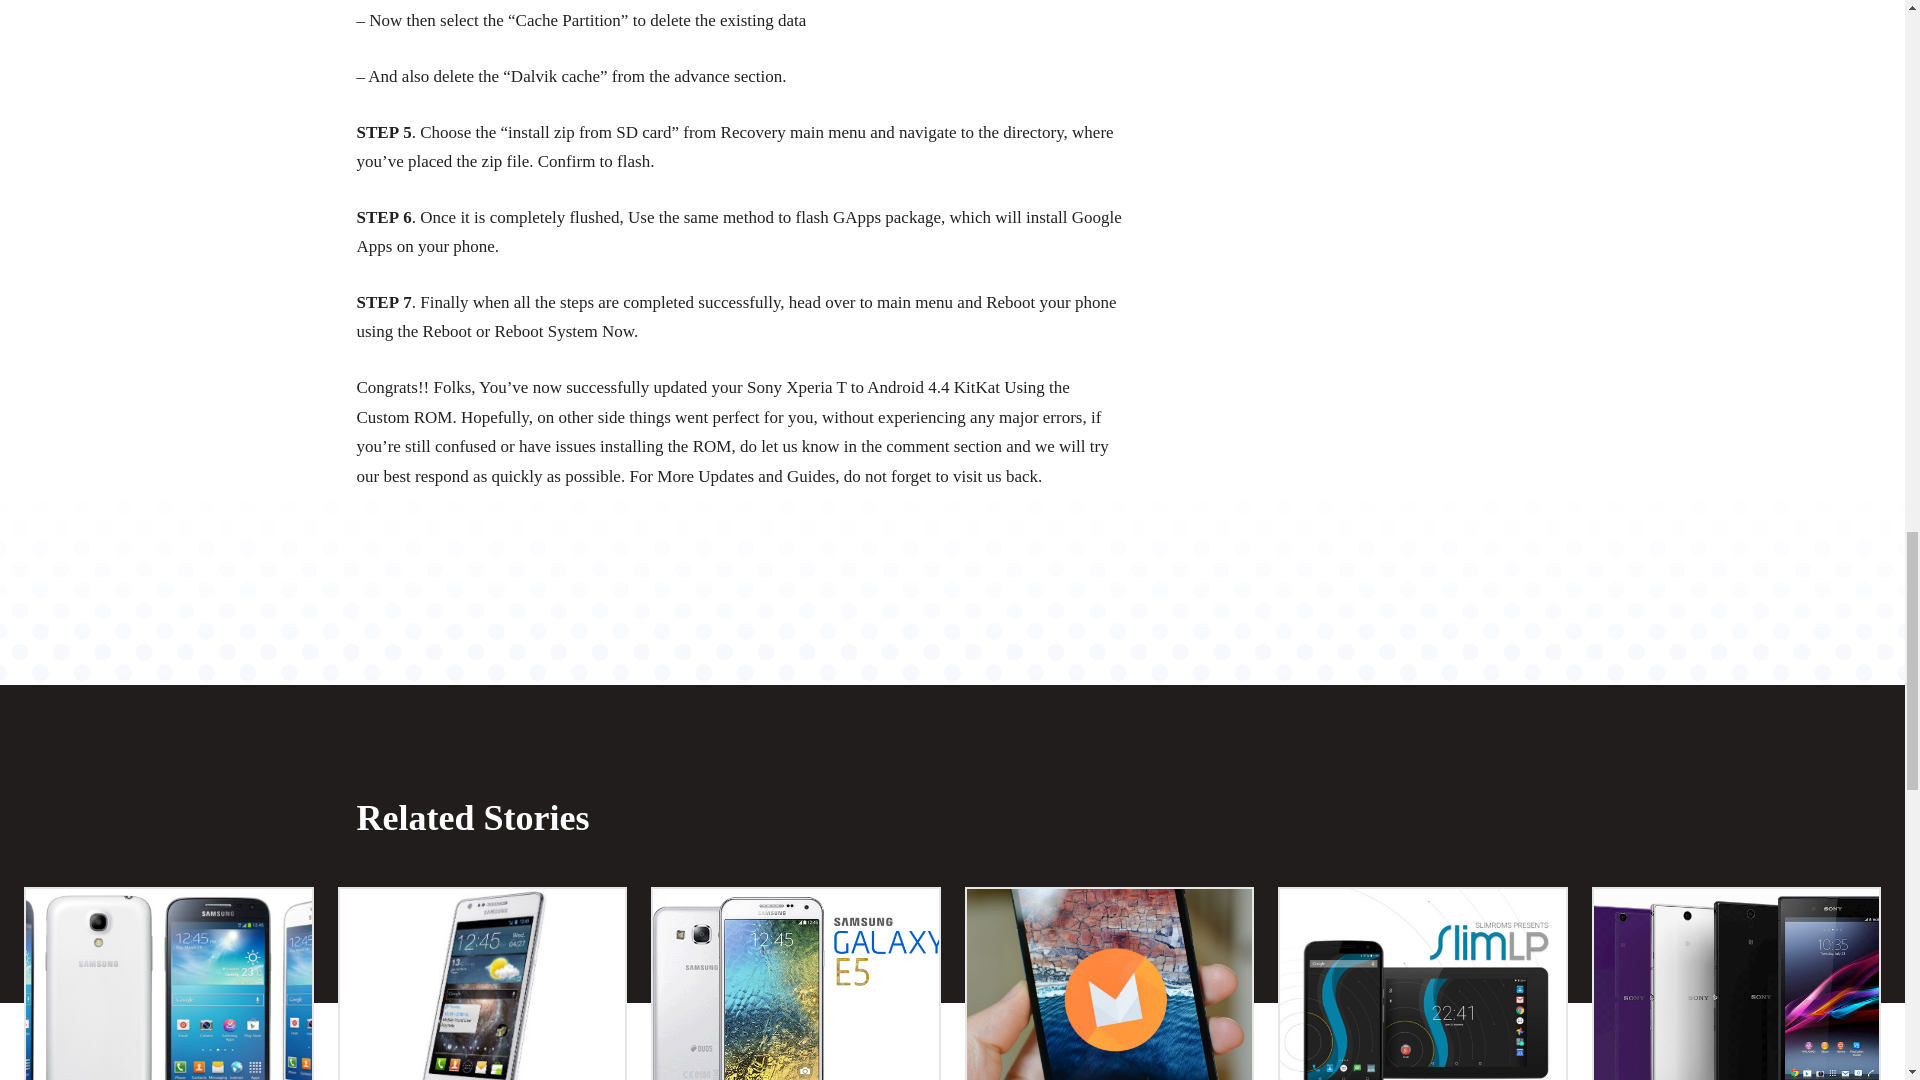 This screenshot has height=1080, width=1920. I want to click on Update Galaxy S2 i9100 to Android Marshmallow 6.0.1, so click(482, 984).